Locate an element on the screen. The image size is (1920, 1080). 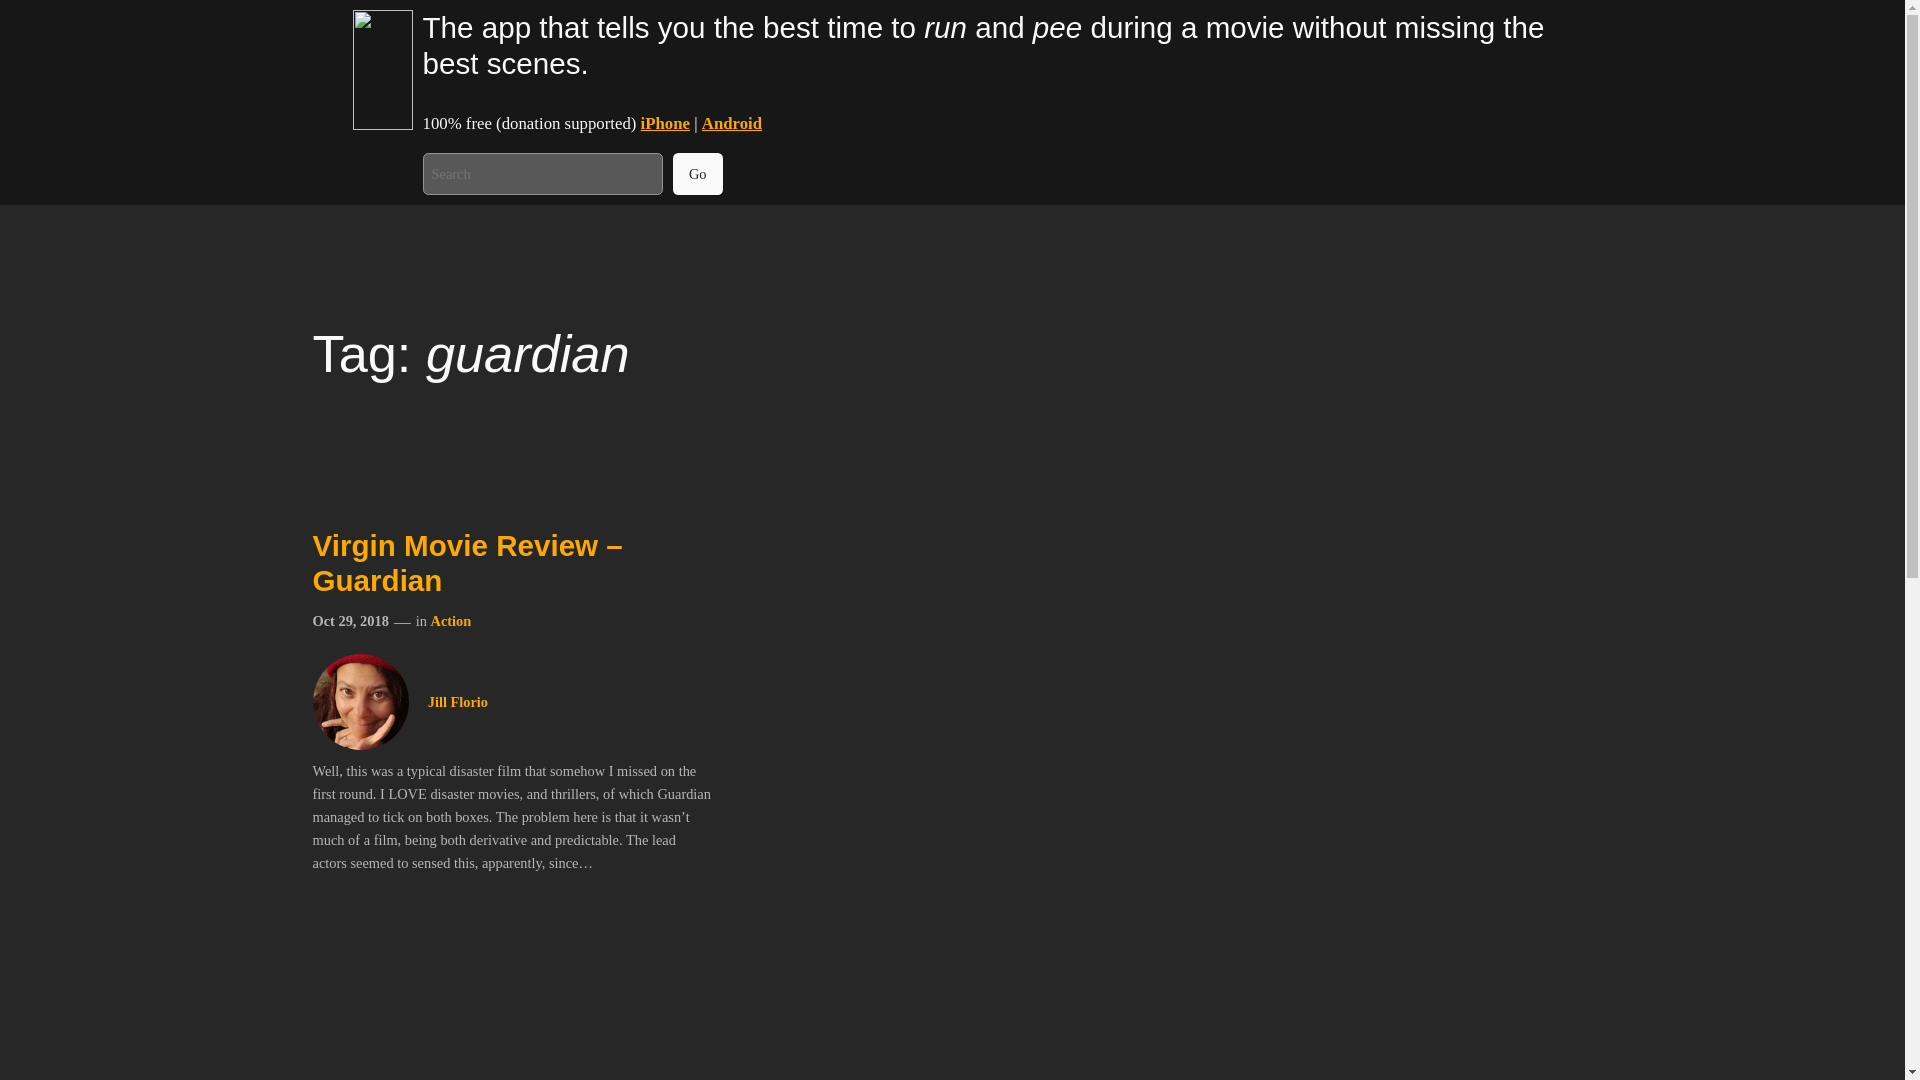
Go is located at coordinates (698, 174).